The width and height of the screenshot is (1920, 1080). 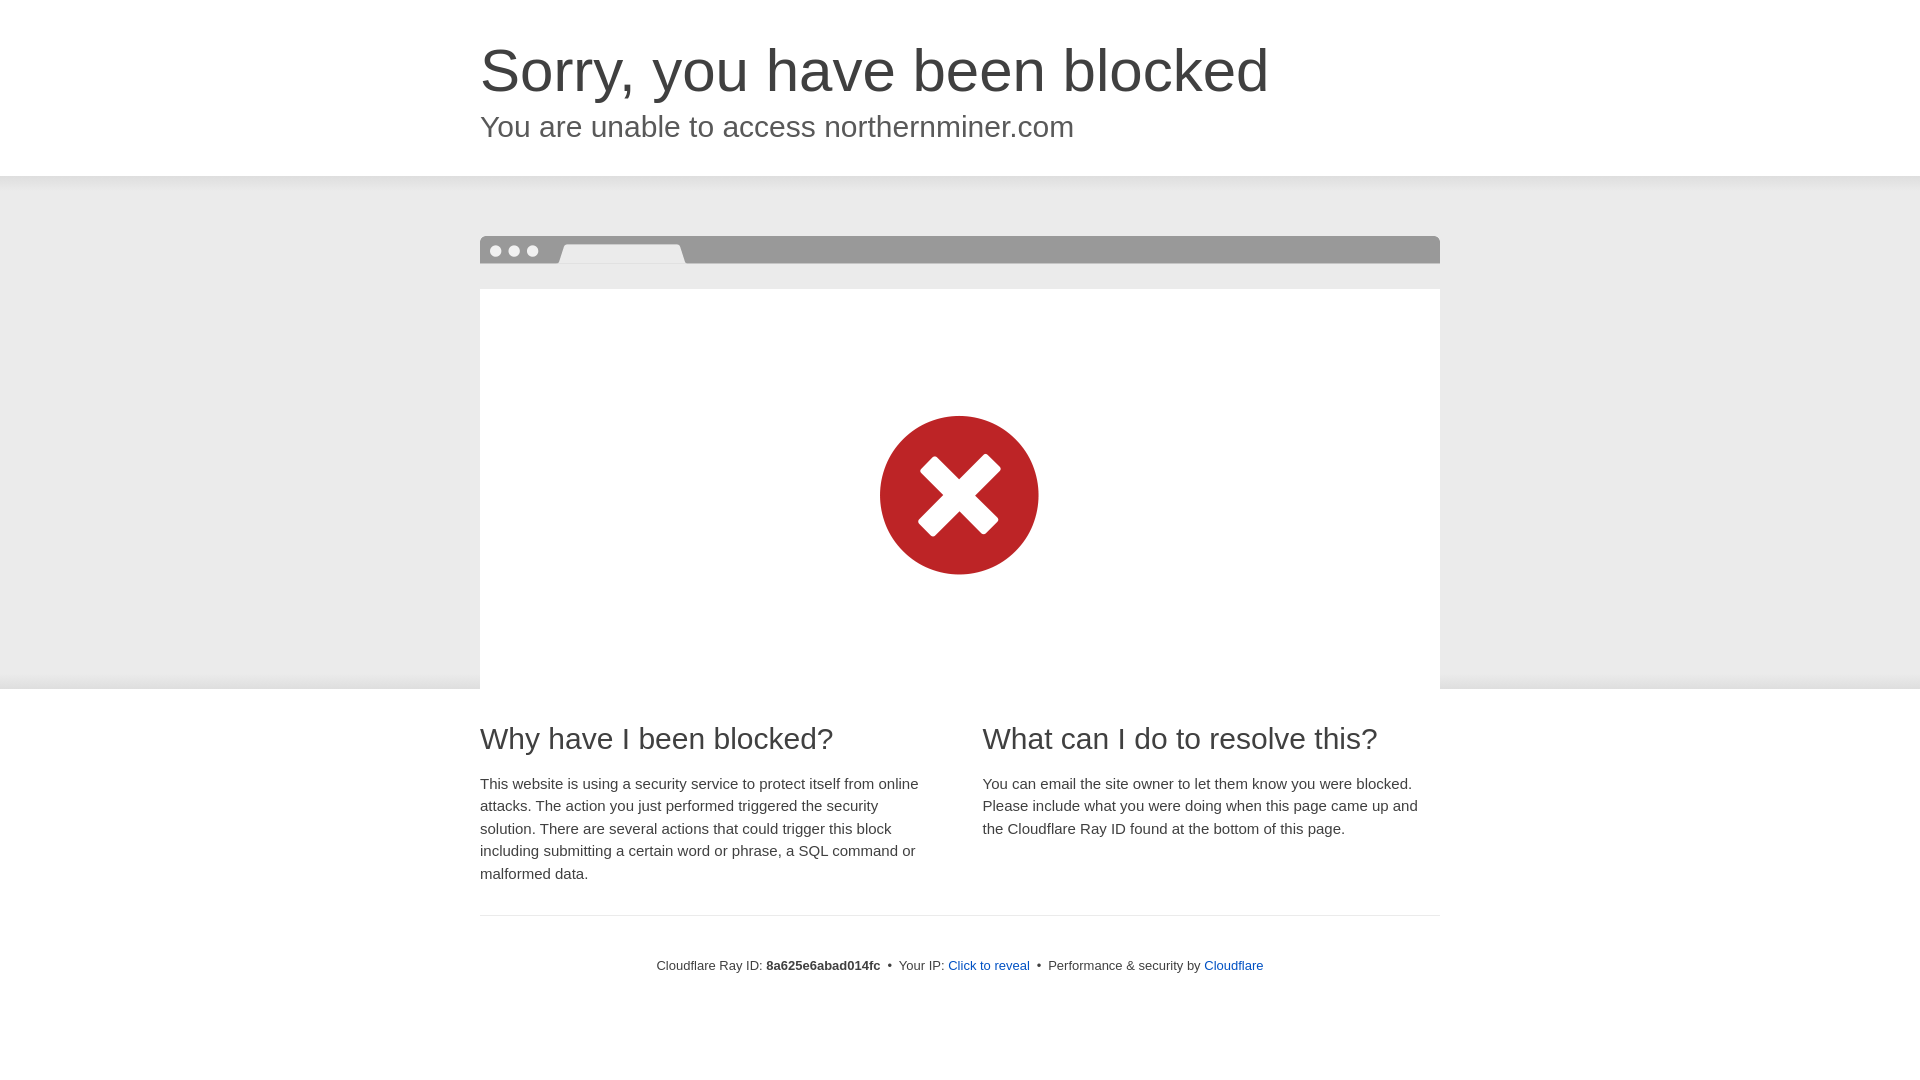 I want to click on Click to reveal, so click(x=988, y=966).